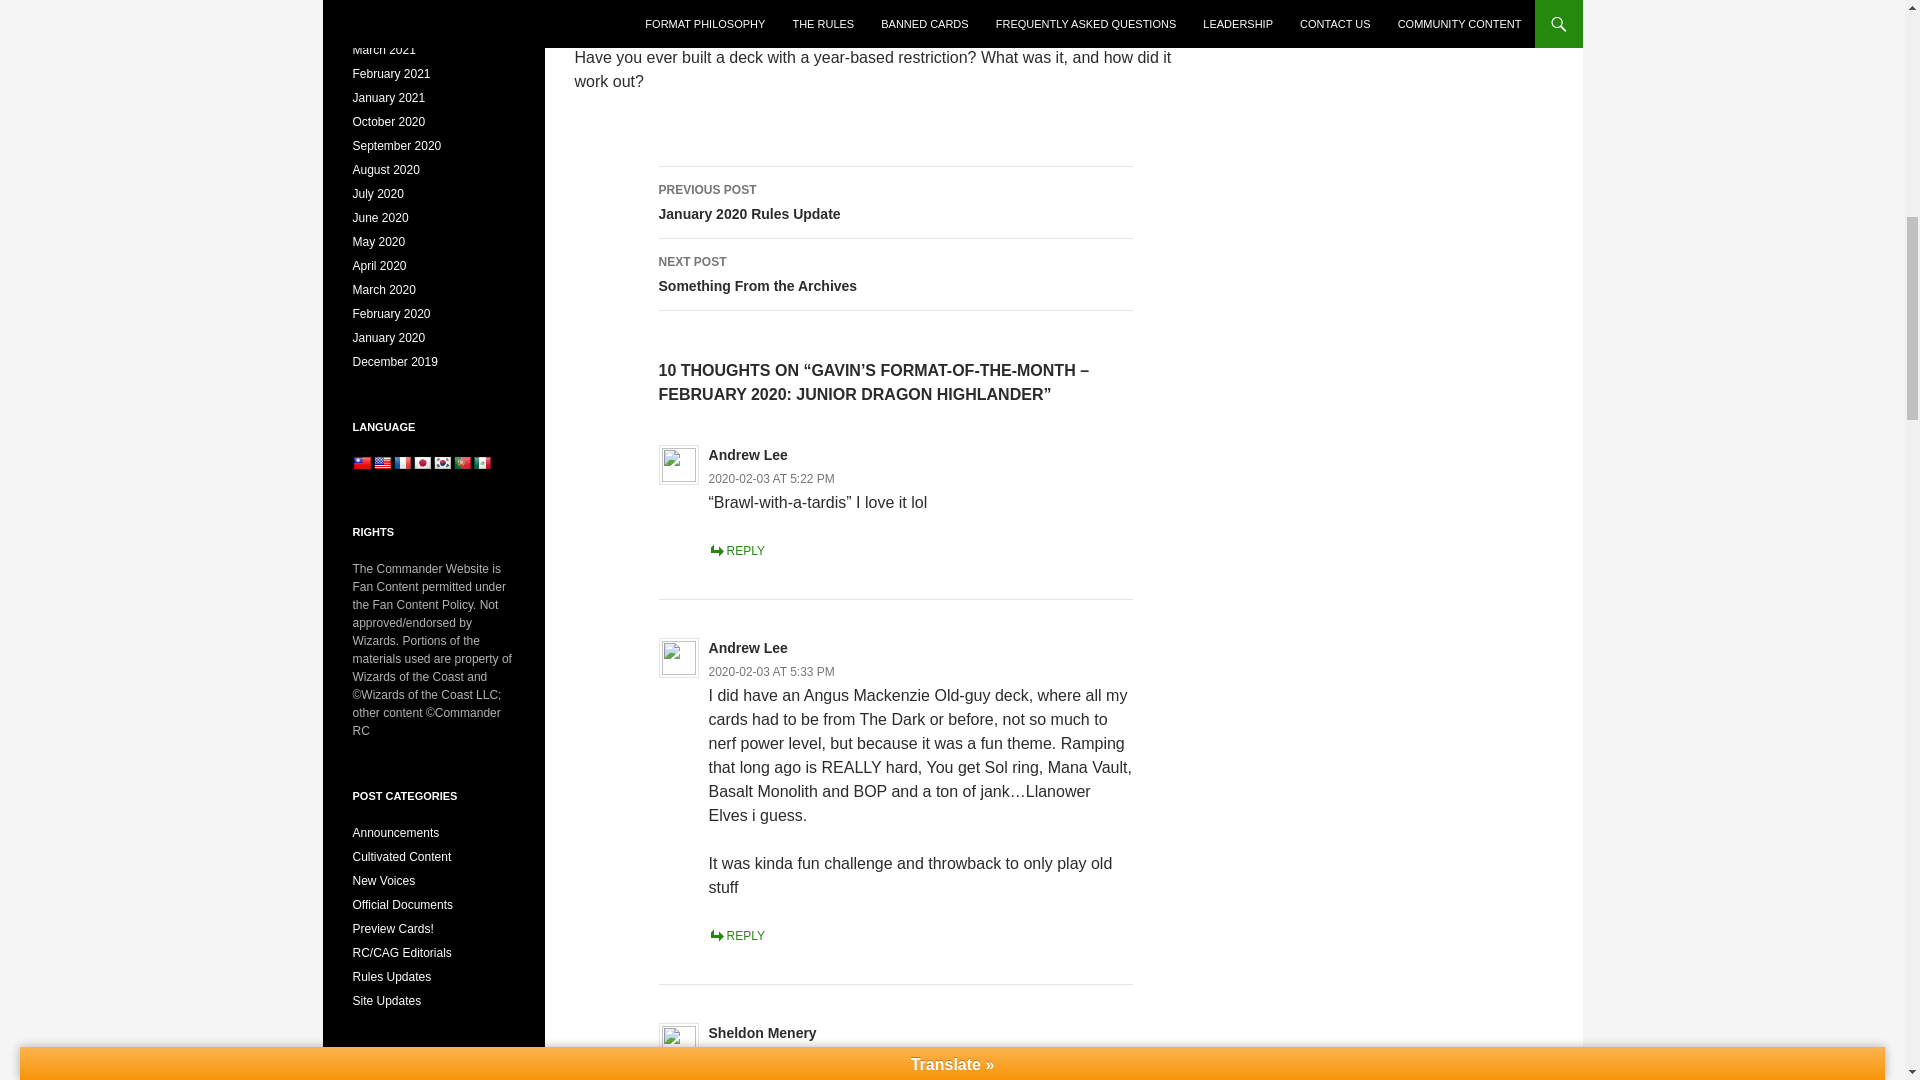  What do you see at coordinates (460, 462) in the screenshot?
I see `REPLY` at bounding box center [460, 462].